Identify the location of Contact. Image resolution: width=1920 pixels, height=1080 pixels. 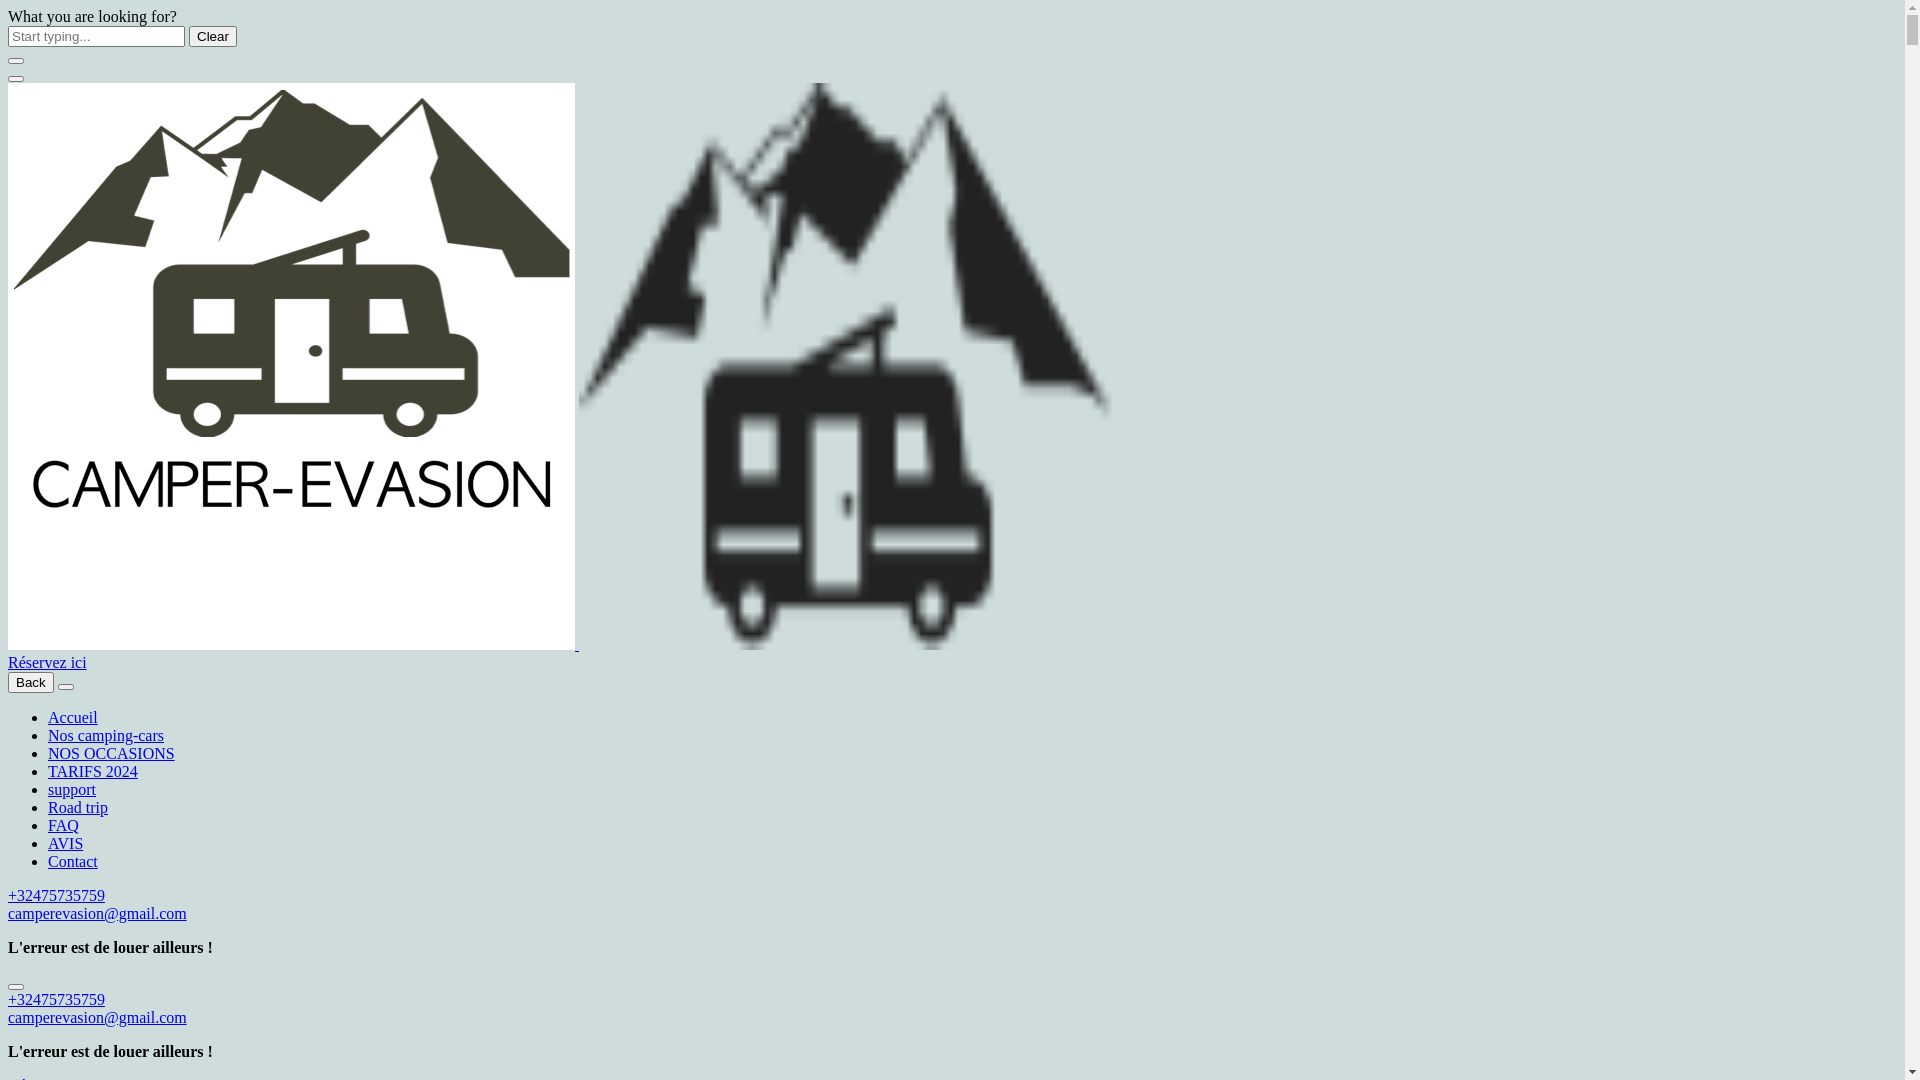
(73, 862).